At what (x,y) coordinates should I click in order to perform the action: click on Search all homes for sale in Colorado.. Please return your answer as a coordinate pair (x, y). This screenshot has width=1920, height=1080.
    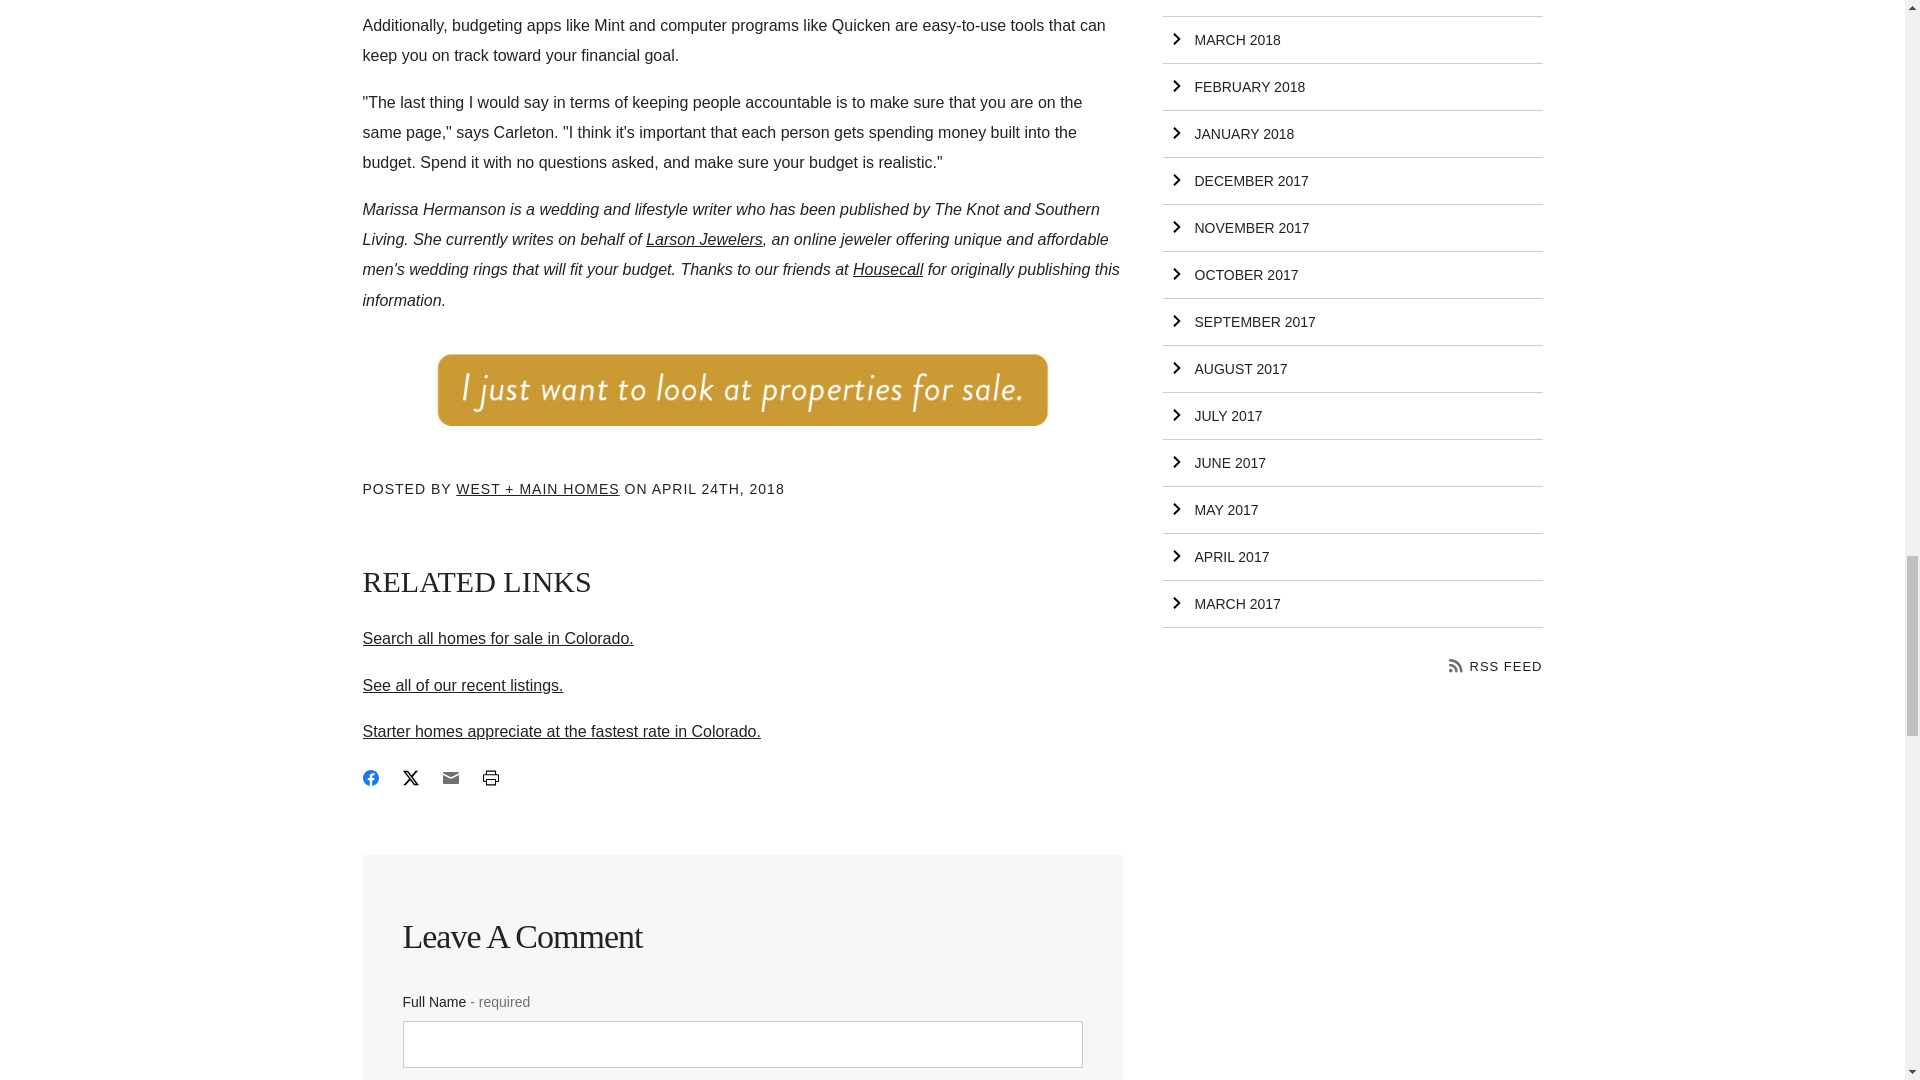
    Looking at the image, I should click on (498, 638).